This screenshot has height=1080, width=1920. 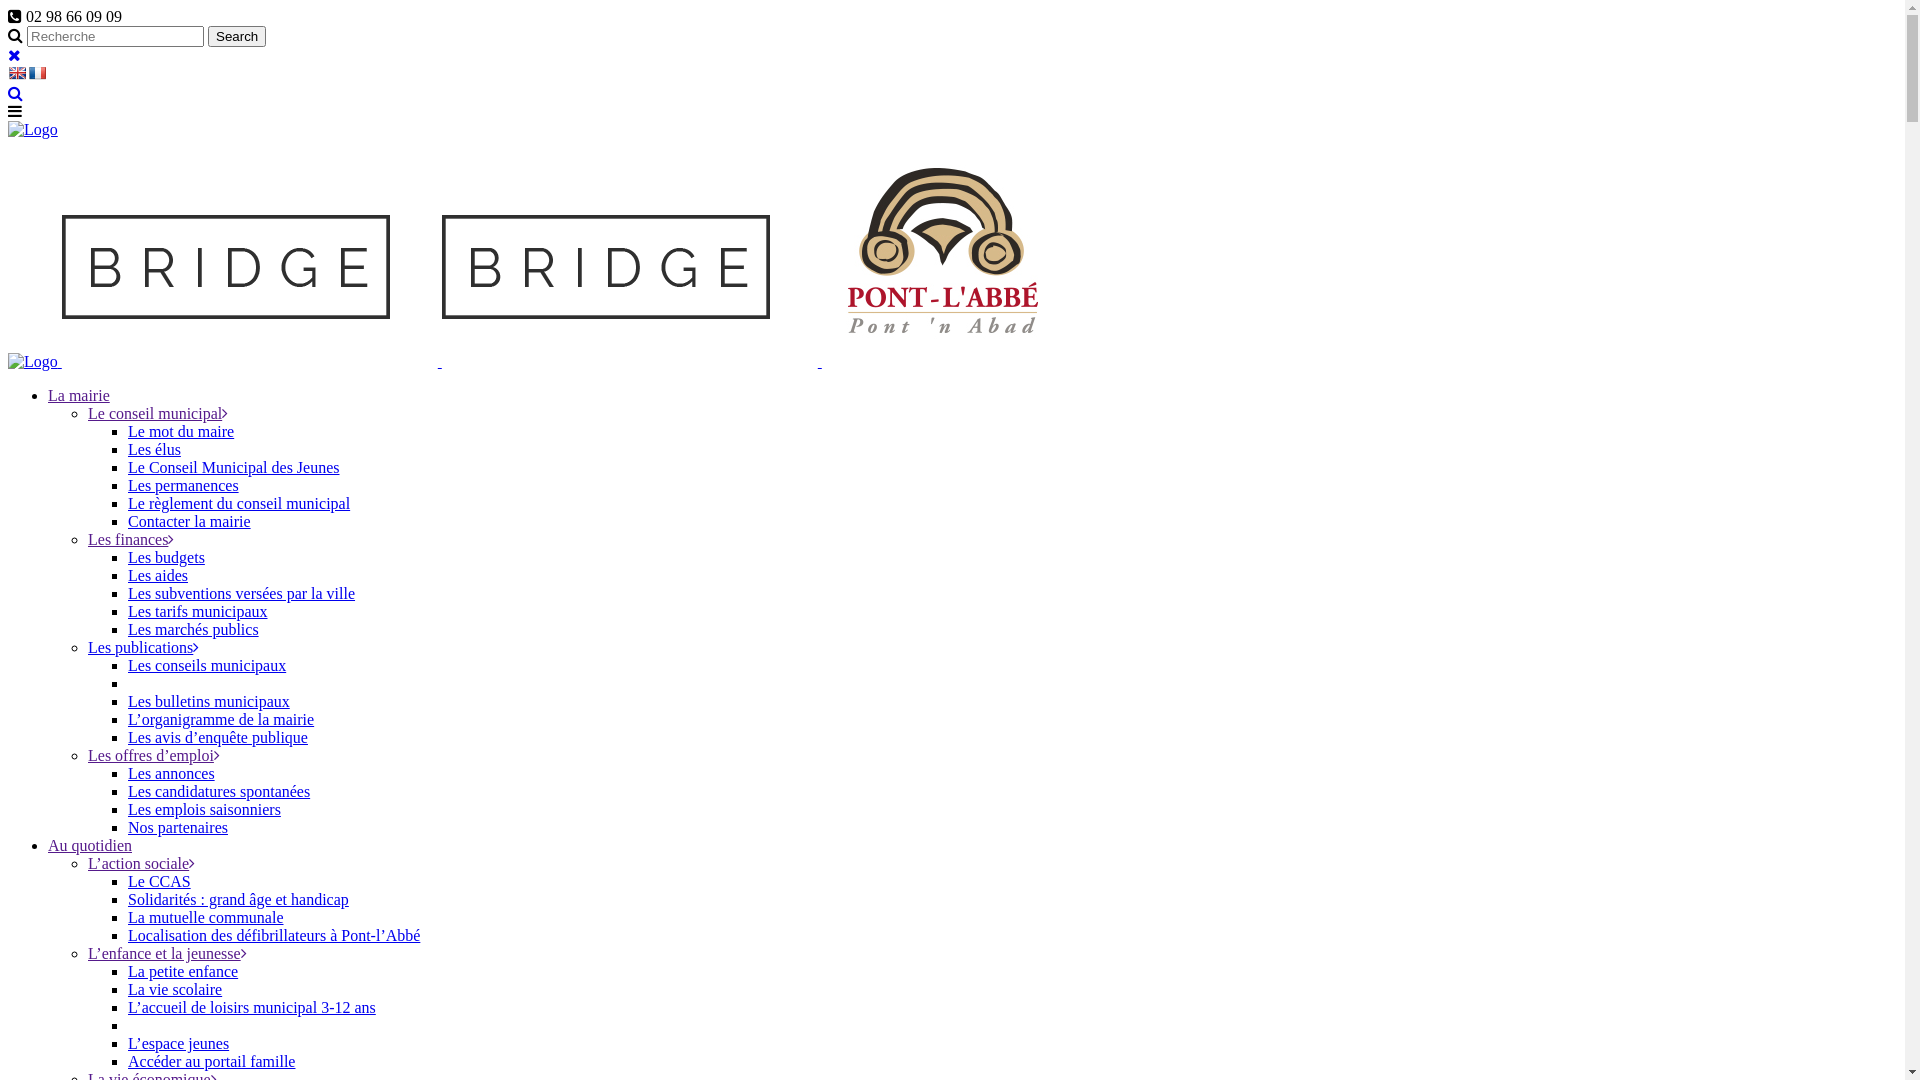 I want to click on Le Conseil Municipal des Jeunes, so click(x=234, y=468).